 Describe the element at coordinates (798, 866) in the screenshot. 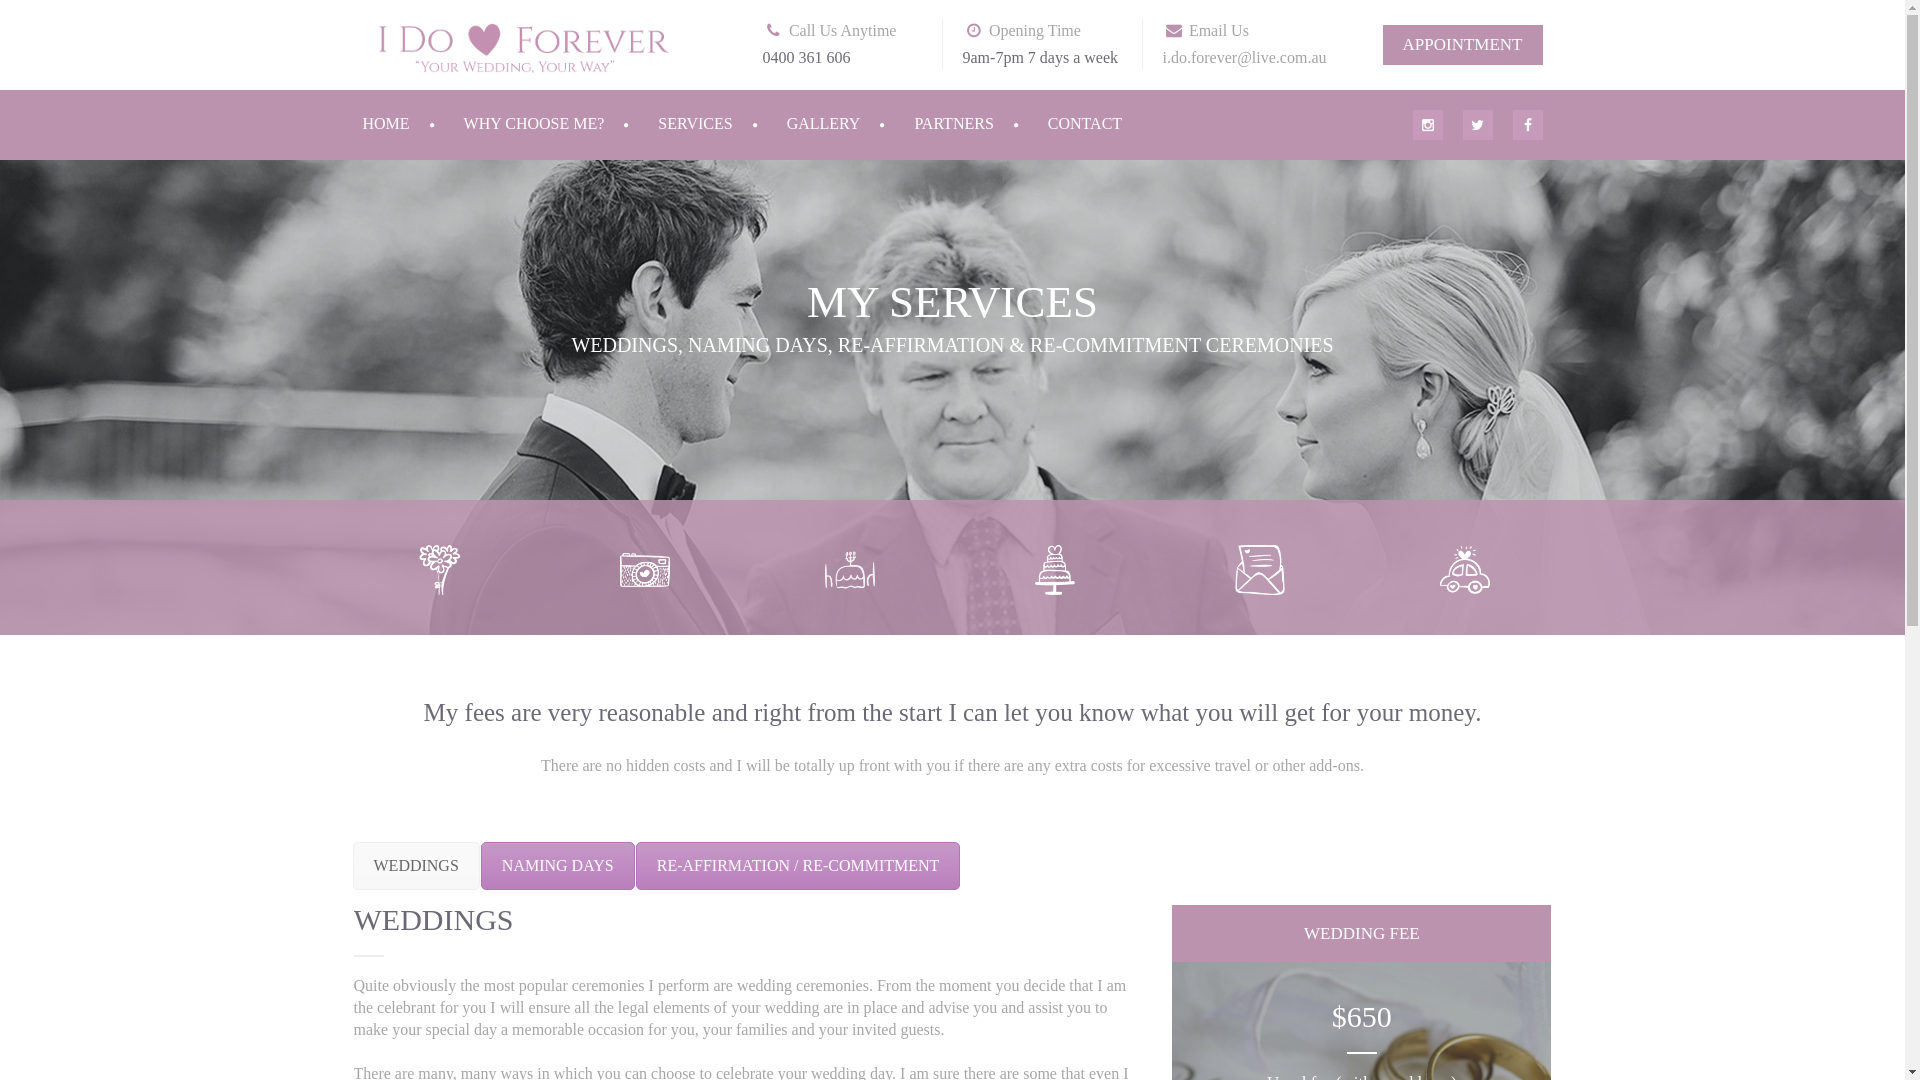

I see `RE-AFFIRMATION / RE-COMMITMENT` at that location.